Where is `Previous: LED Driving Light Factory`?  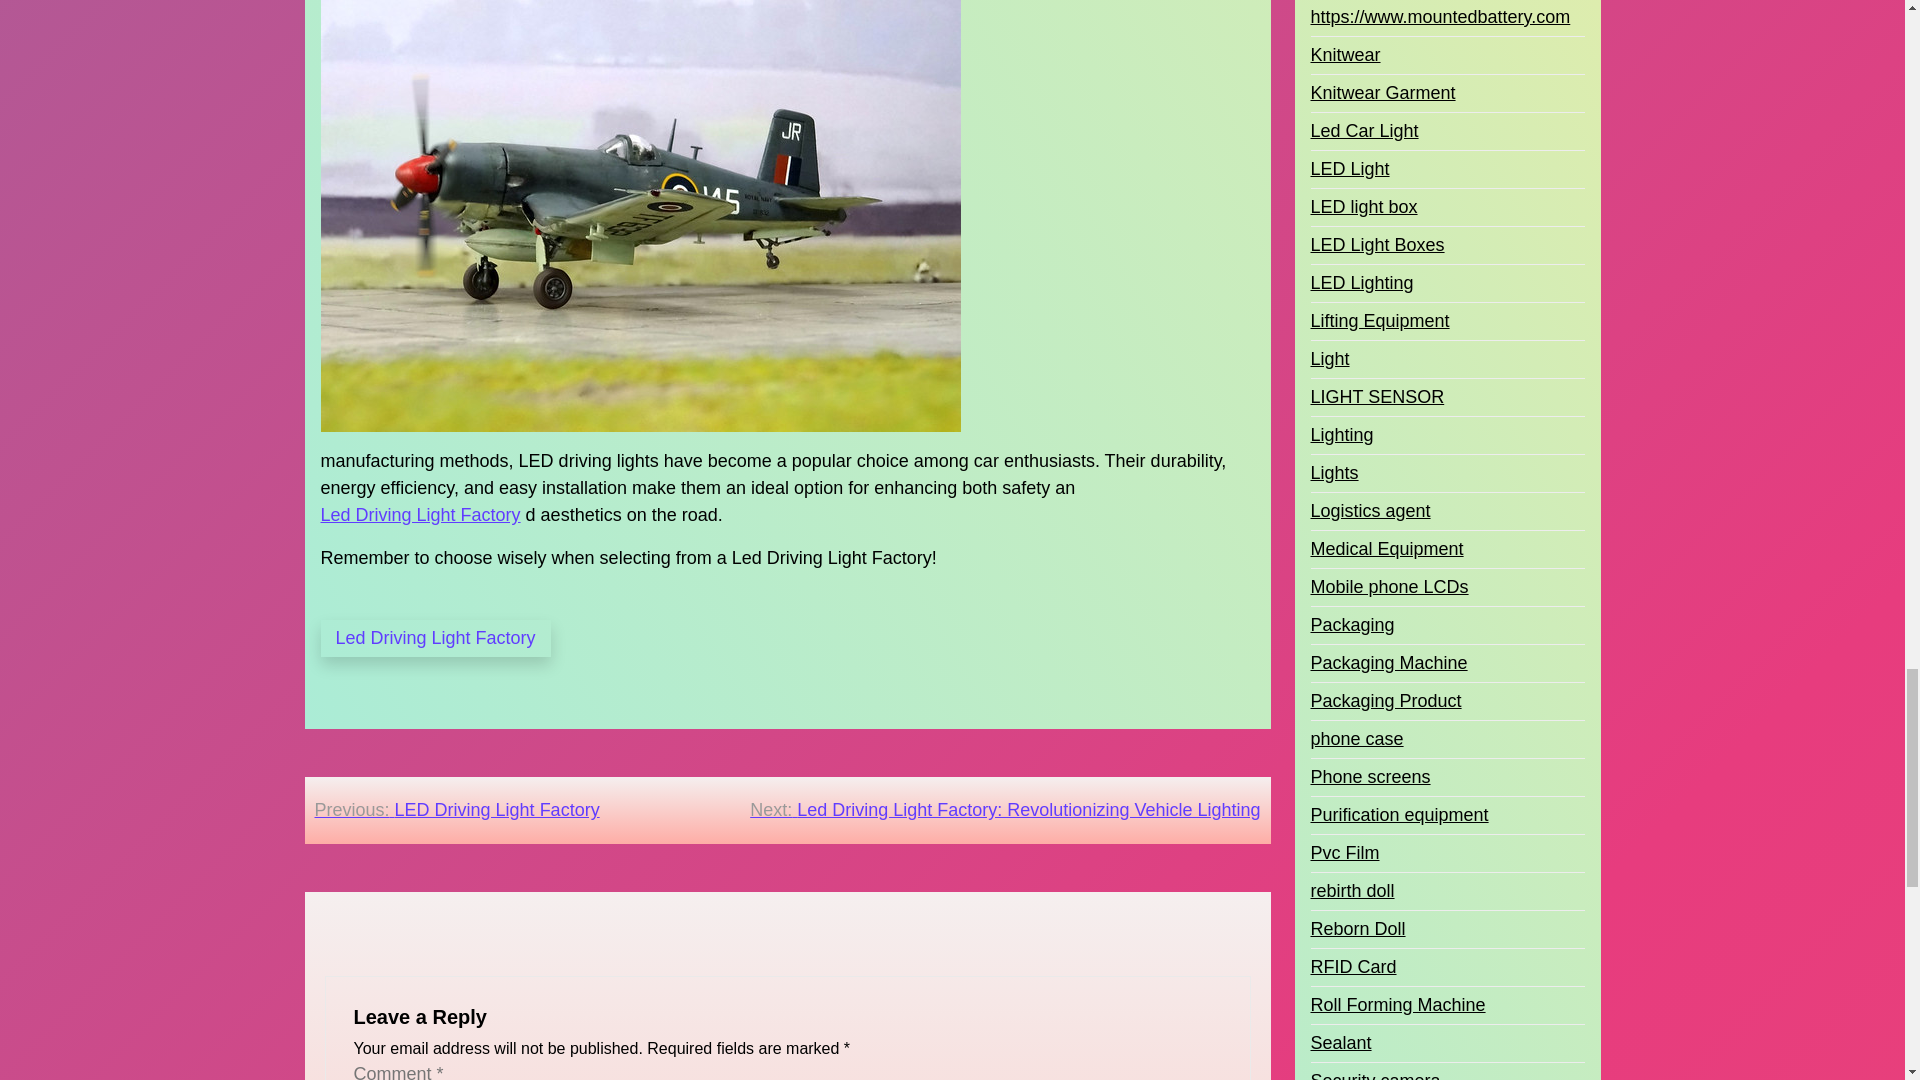 Previous: LED Driving Light Factory is located at coordinates (456, 810).